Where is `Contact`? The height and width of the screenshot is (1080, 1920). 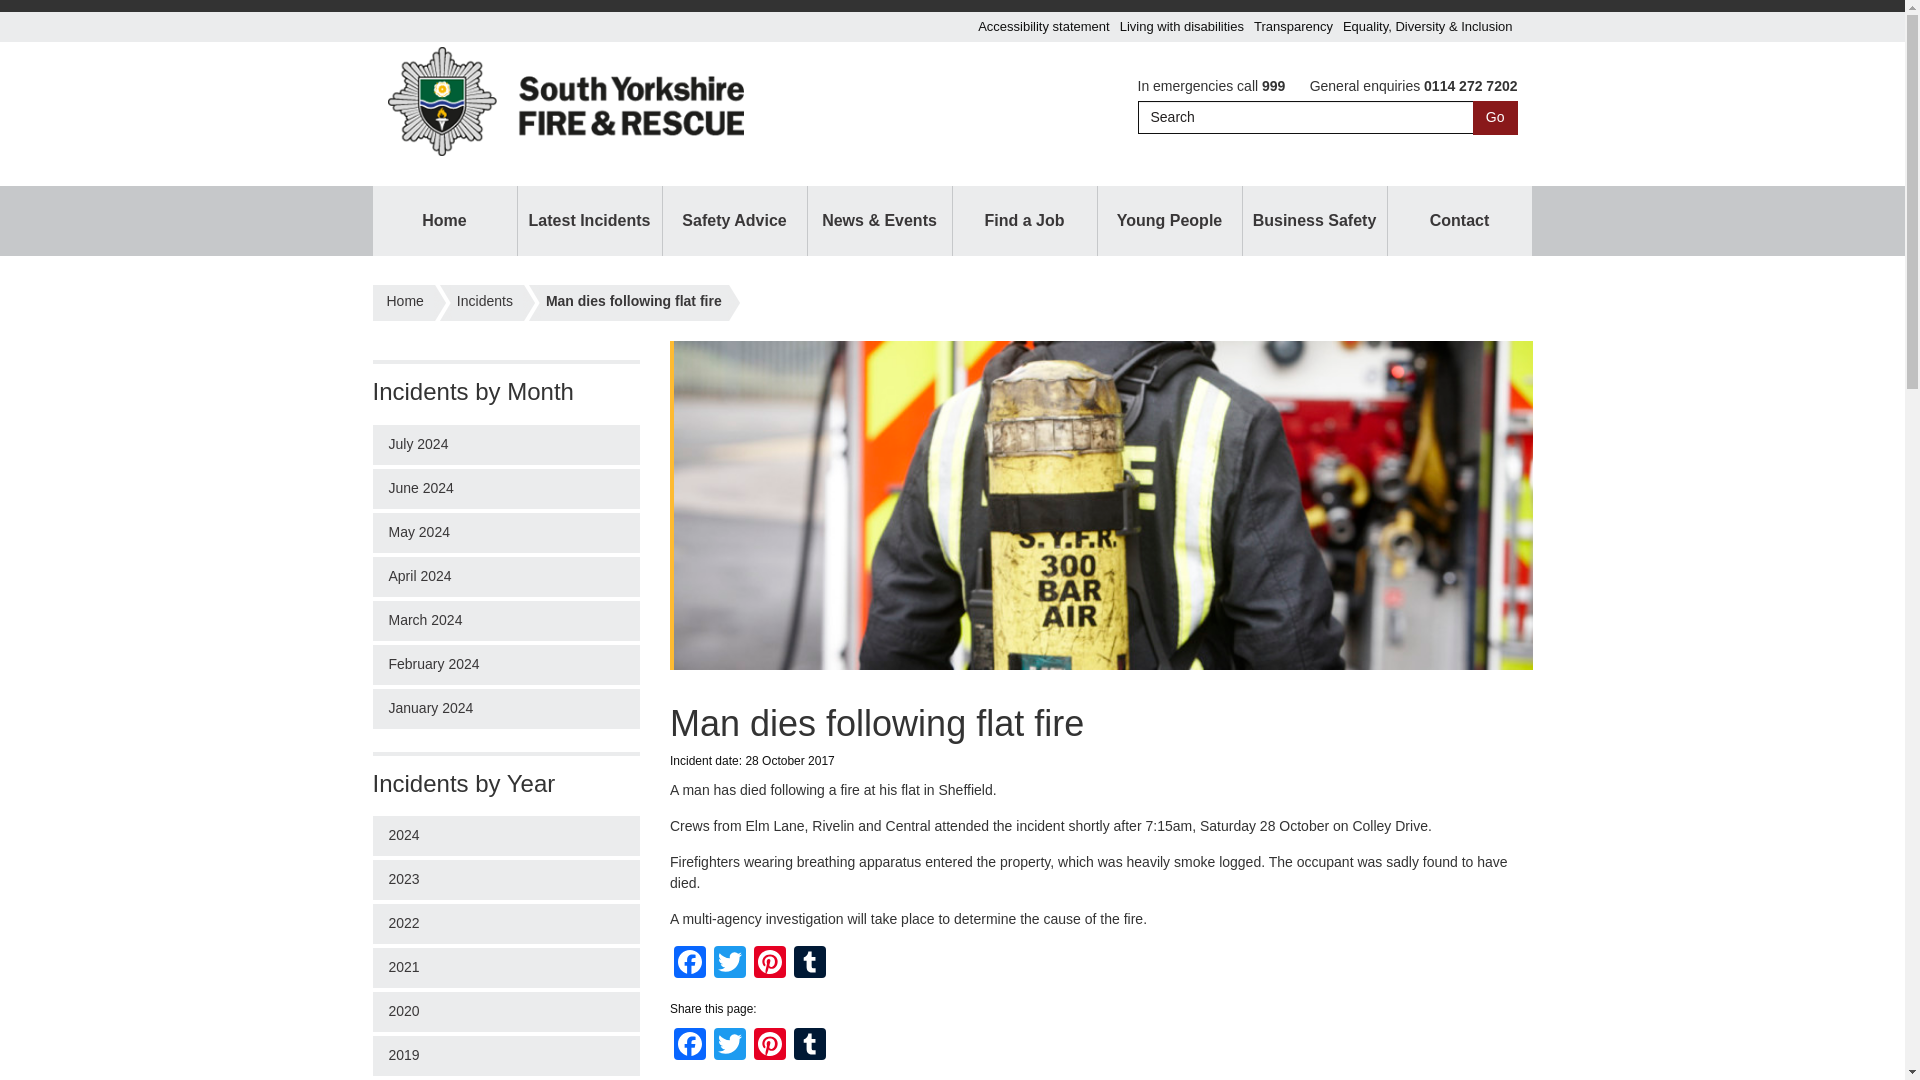
Contact is located at coordinates (1460, 220).